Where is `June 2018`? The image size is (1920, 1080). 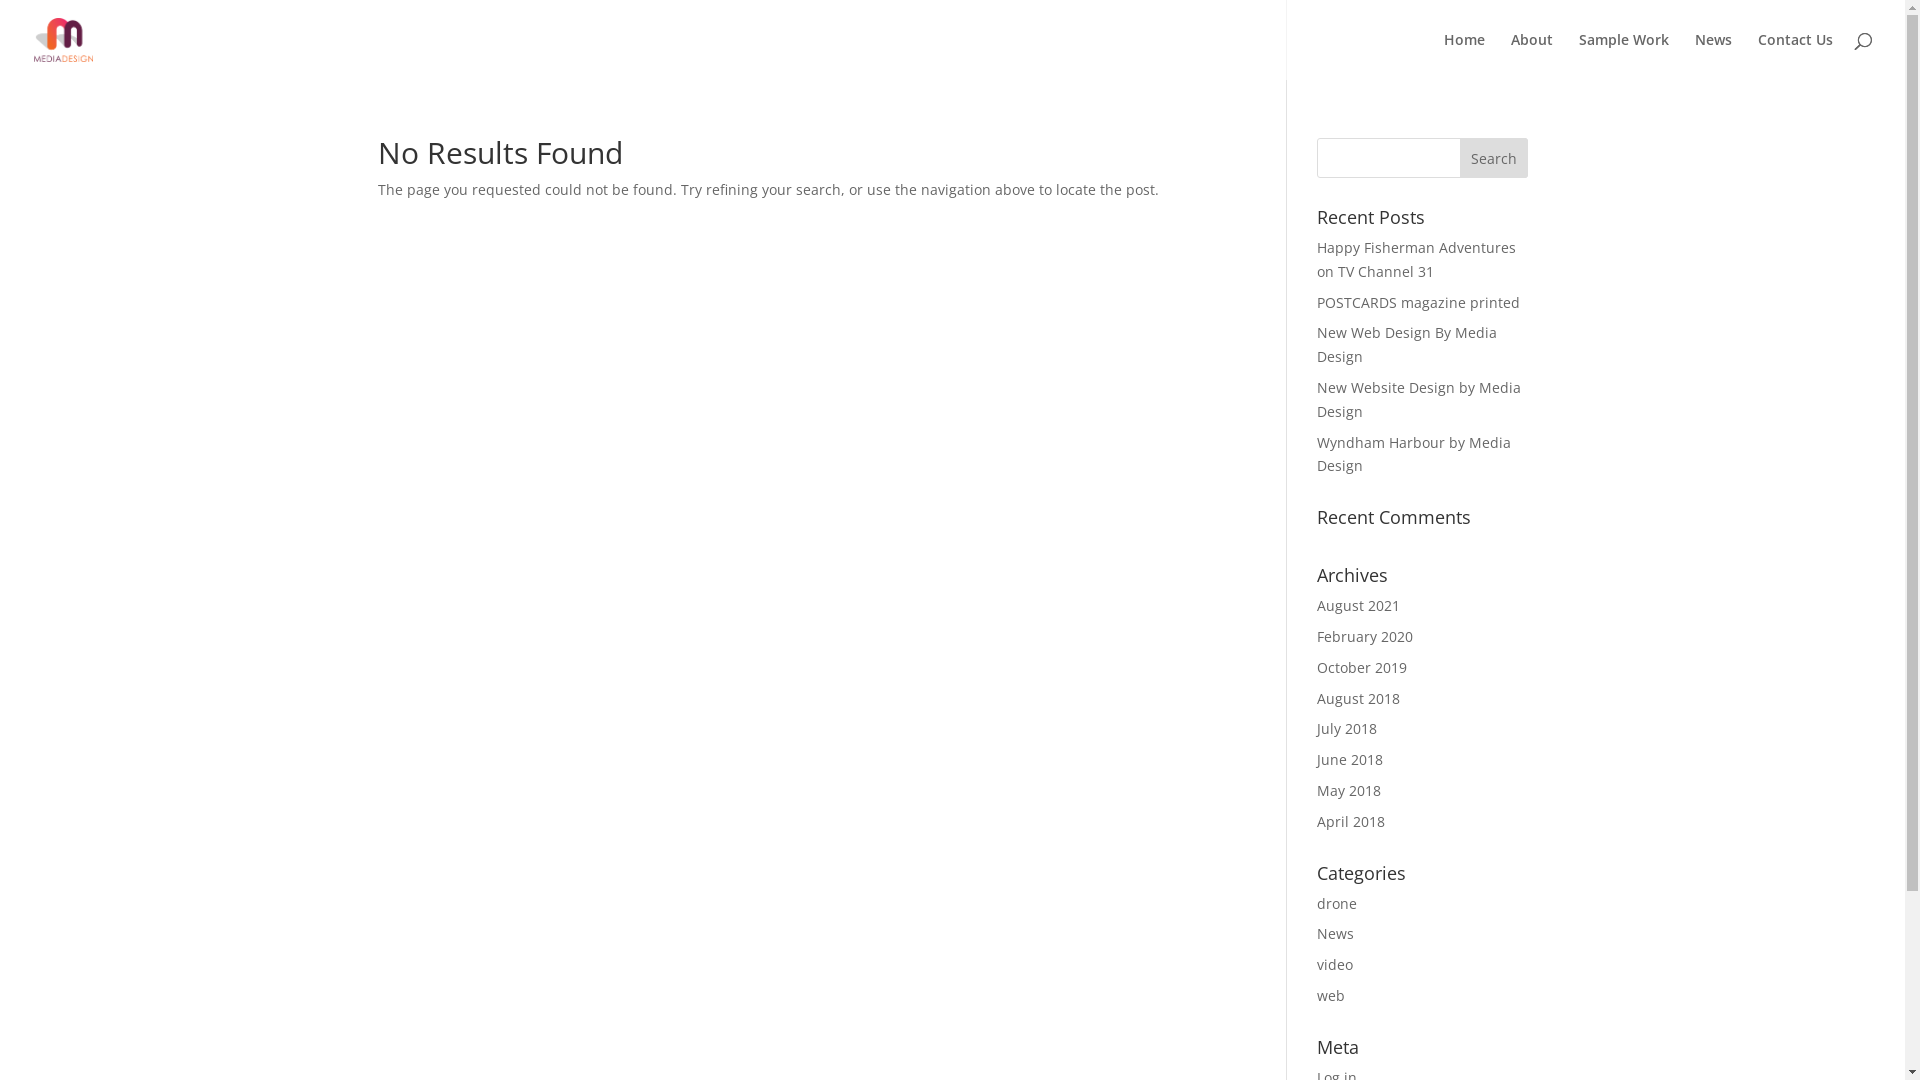 June 2018 is located at coordinates (1350, 760).